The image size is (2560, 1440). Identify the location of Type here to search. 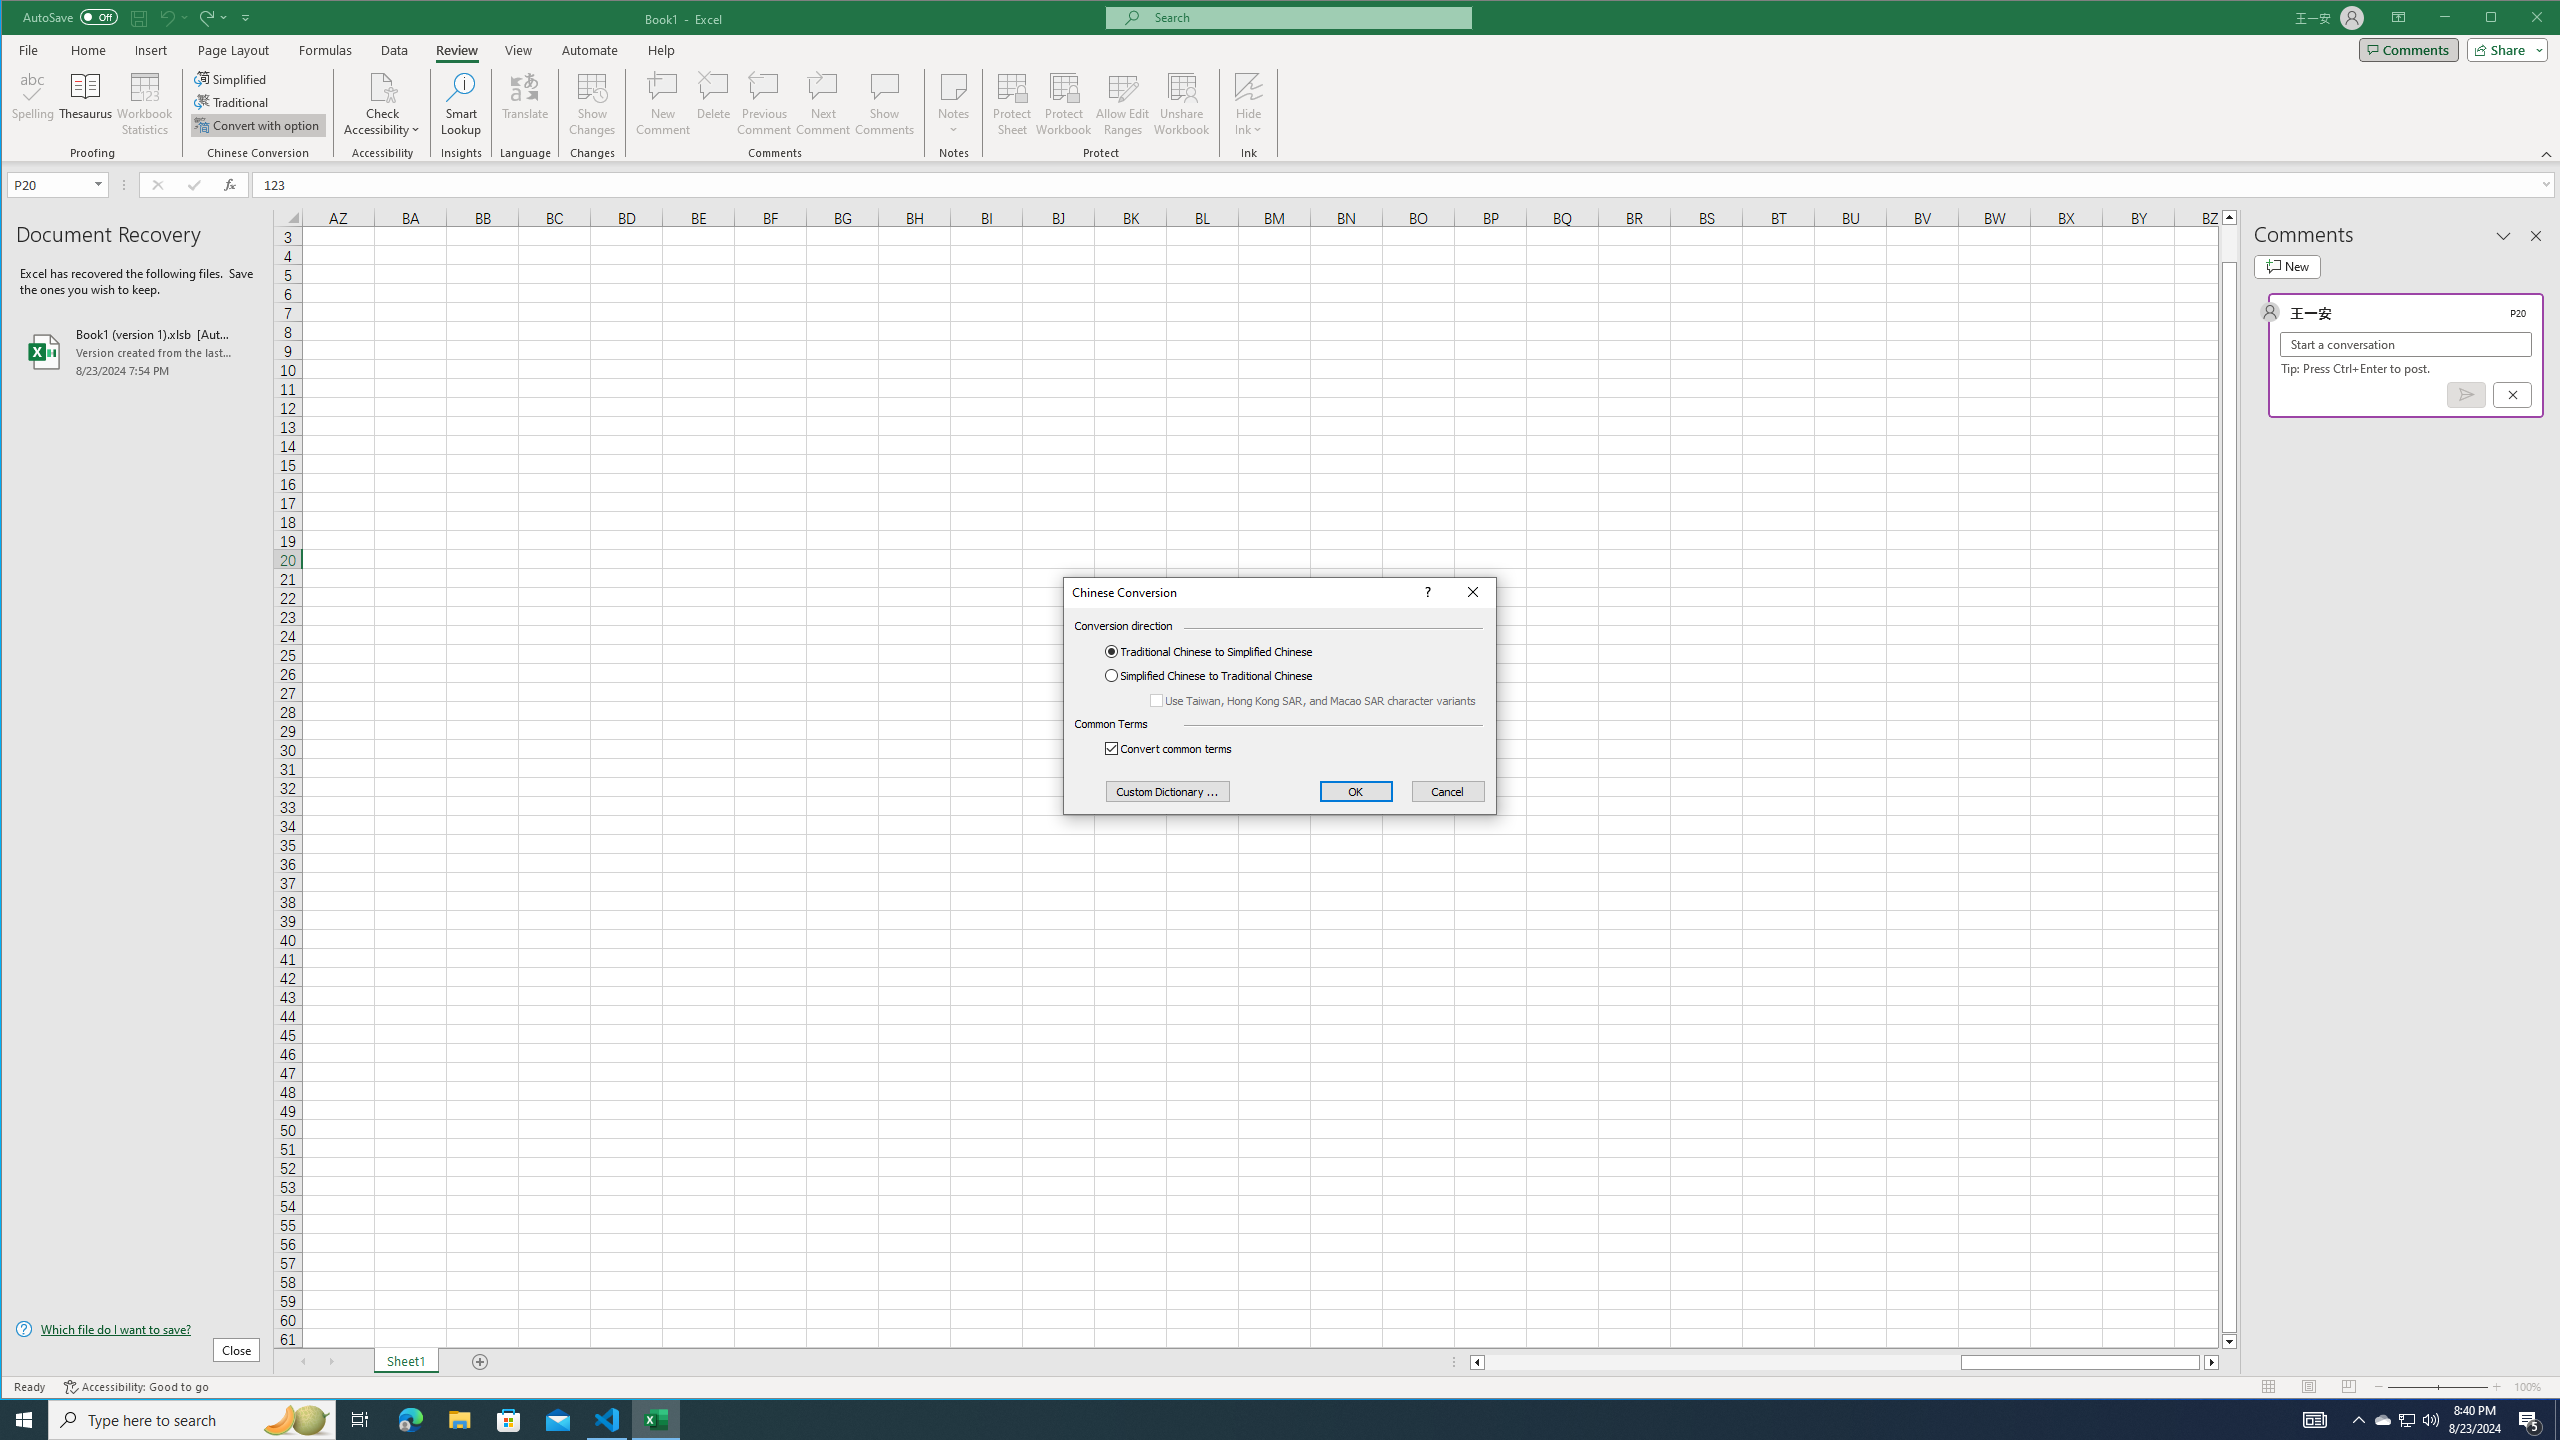
(1064, 104).